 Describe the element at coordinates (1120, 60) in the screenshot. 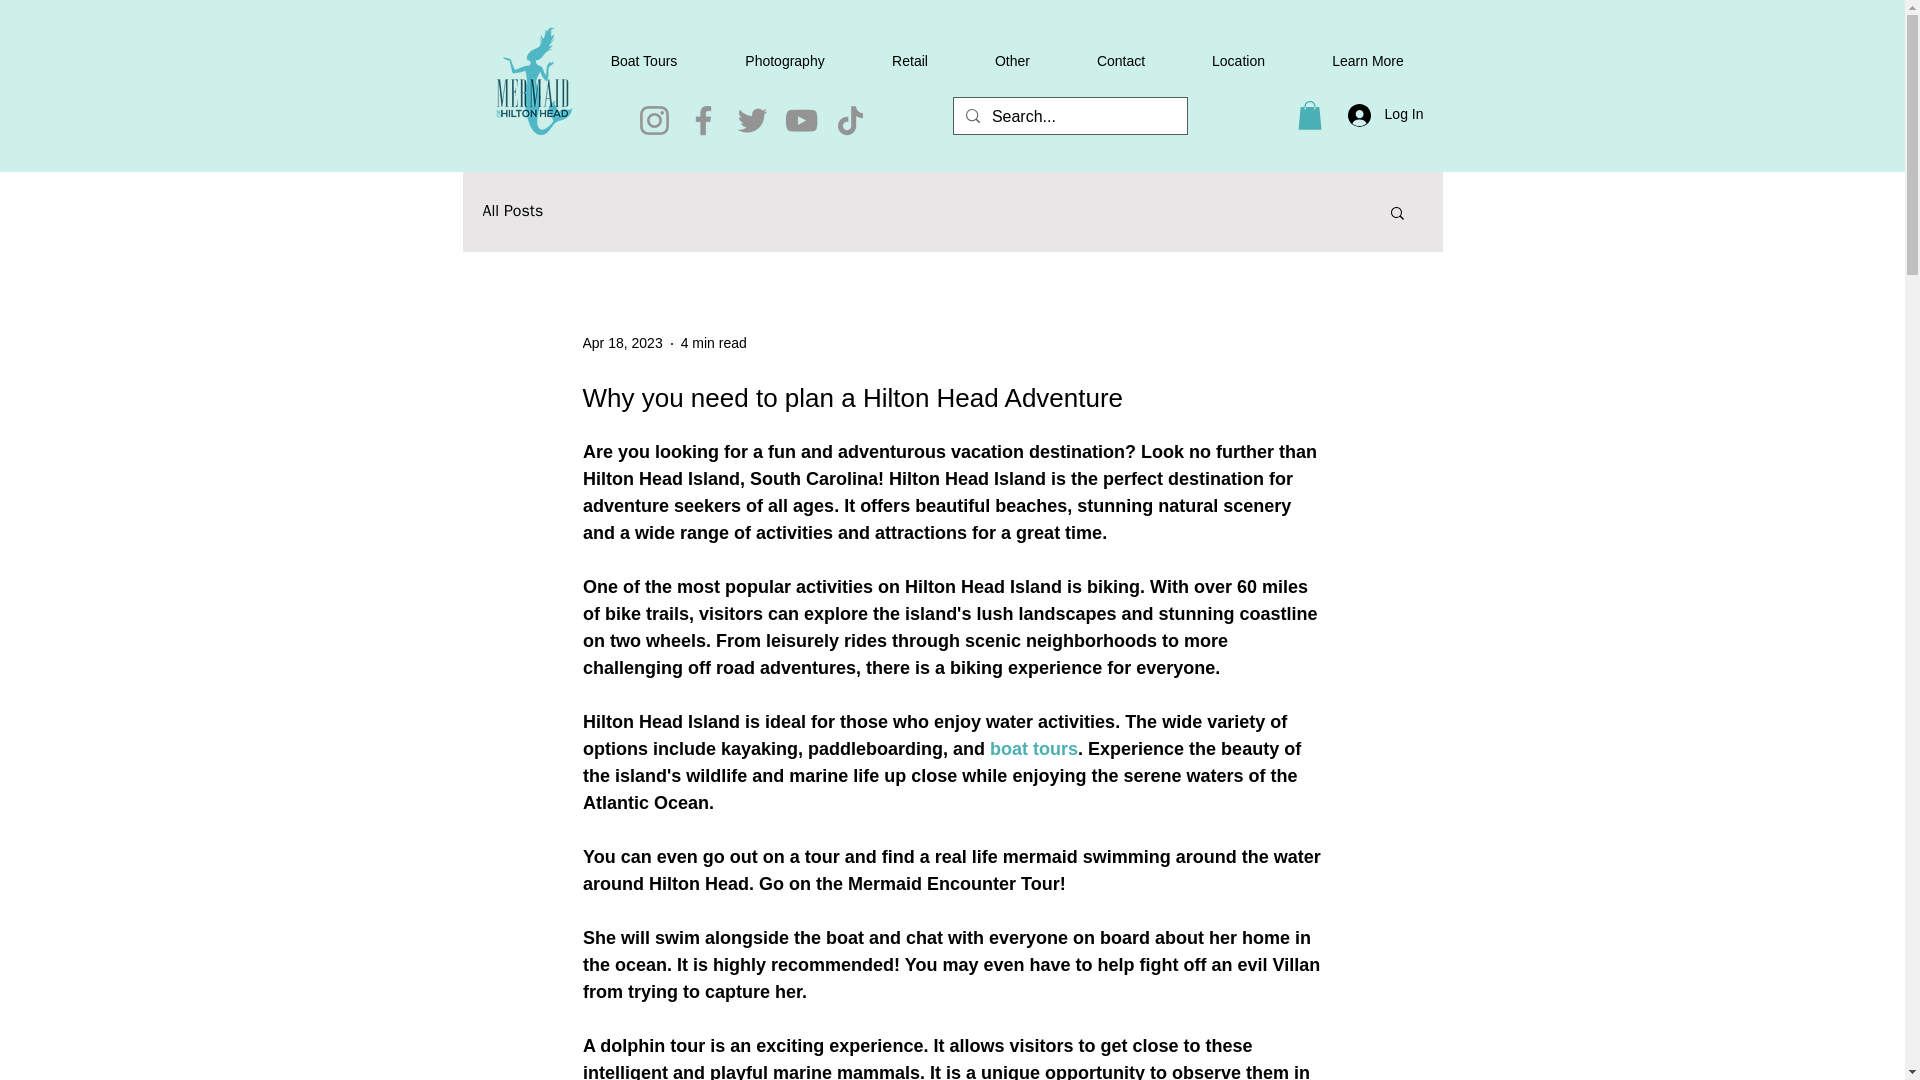

I see `Contact` at that location.